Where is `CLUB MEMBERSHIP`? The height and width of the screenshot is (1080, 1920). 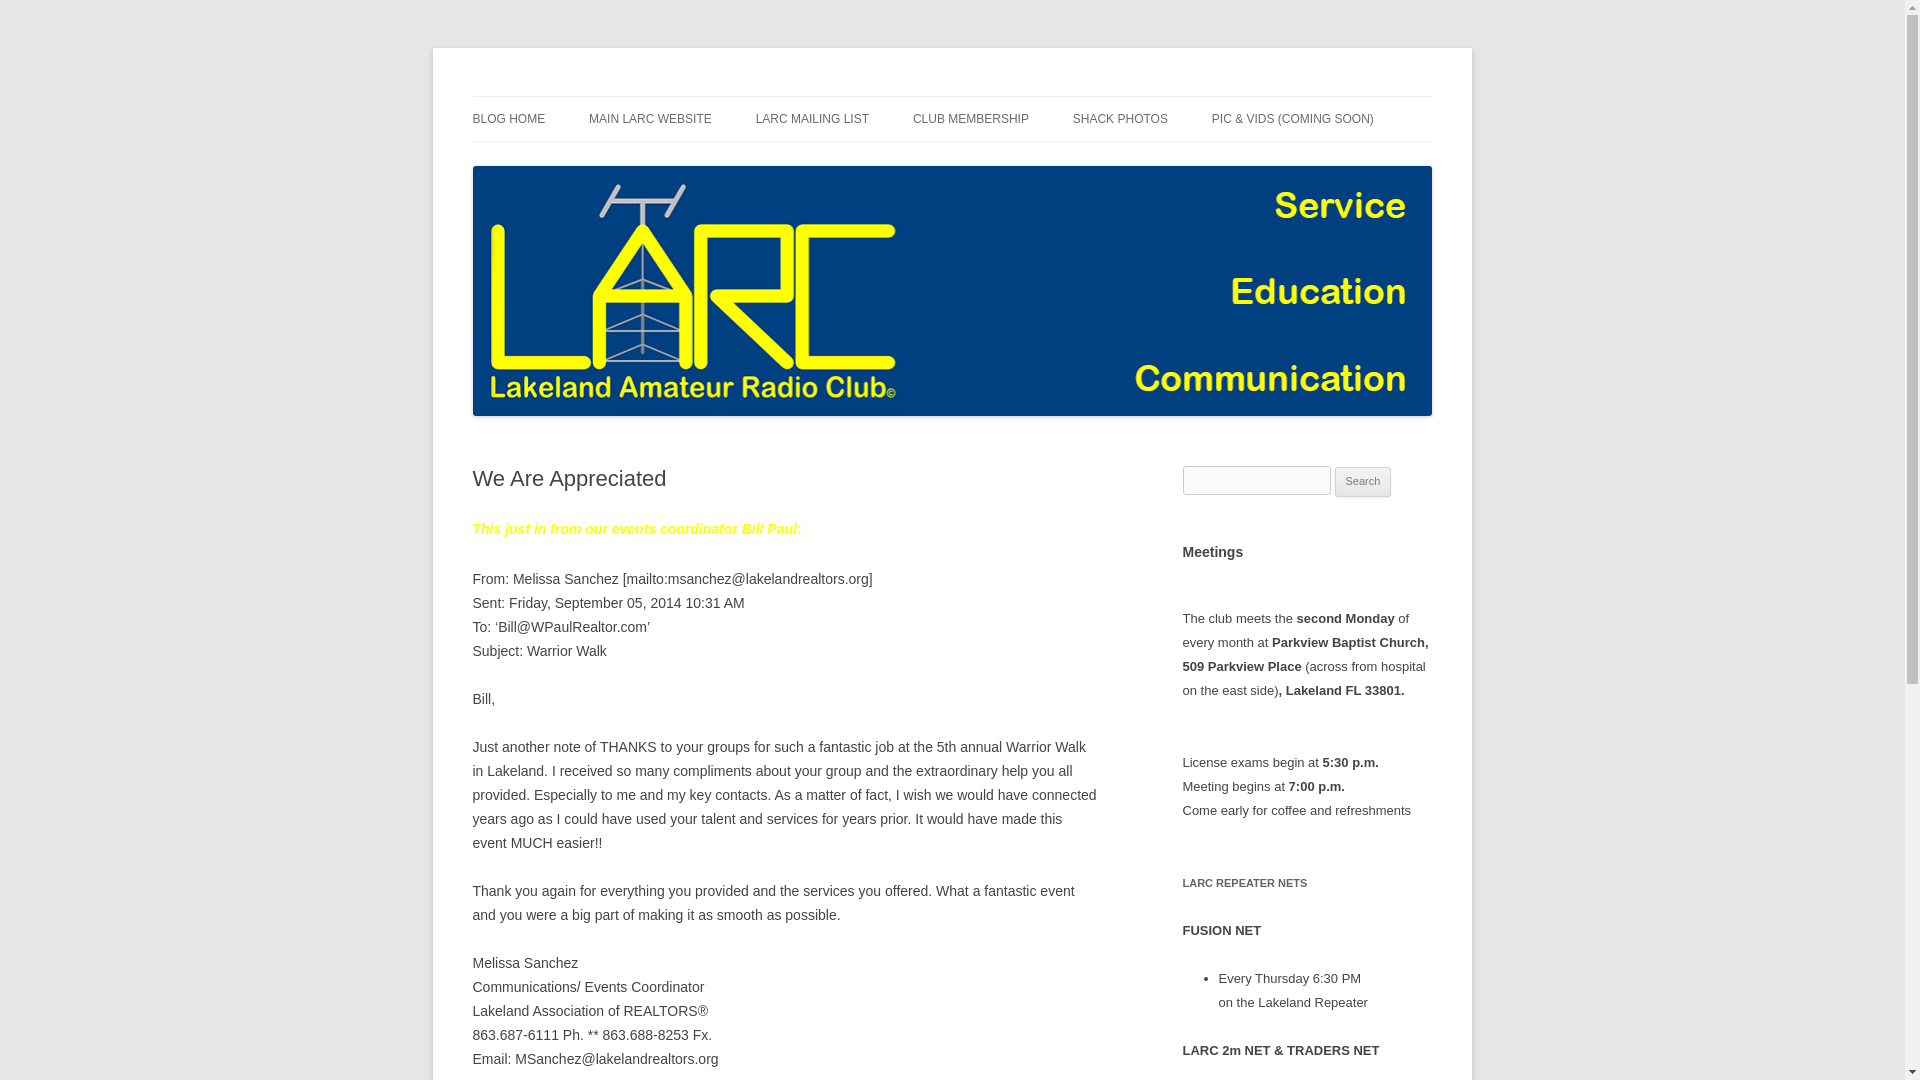 CLUB MEMBERSHIP is located at coordinates (971, 119).